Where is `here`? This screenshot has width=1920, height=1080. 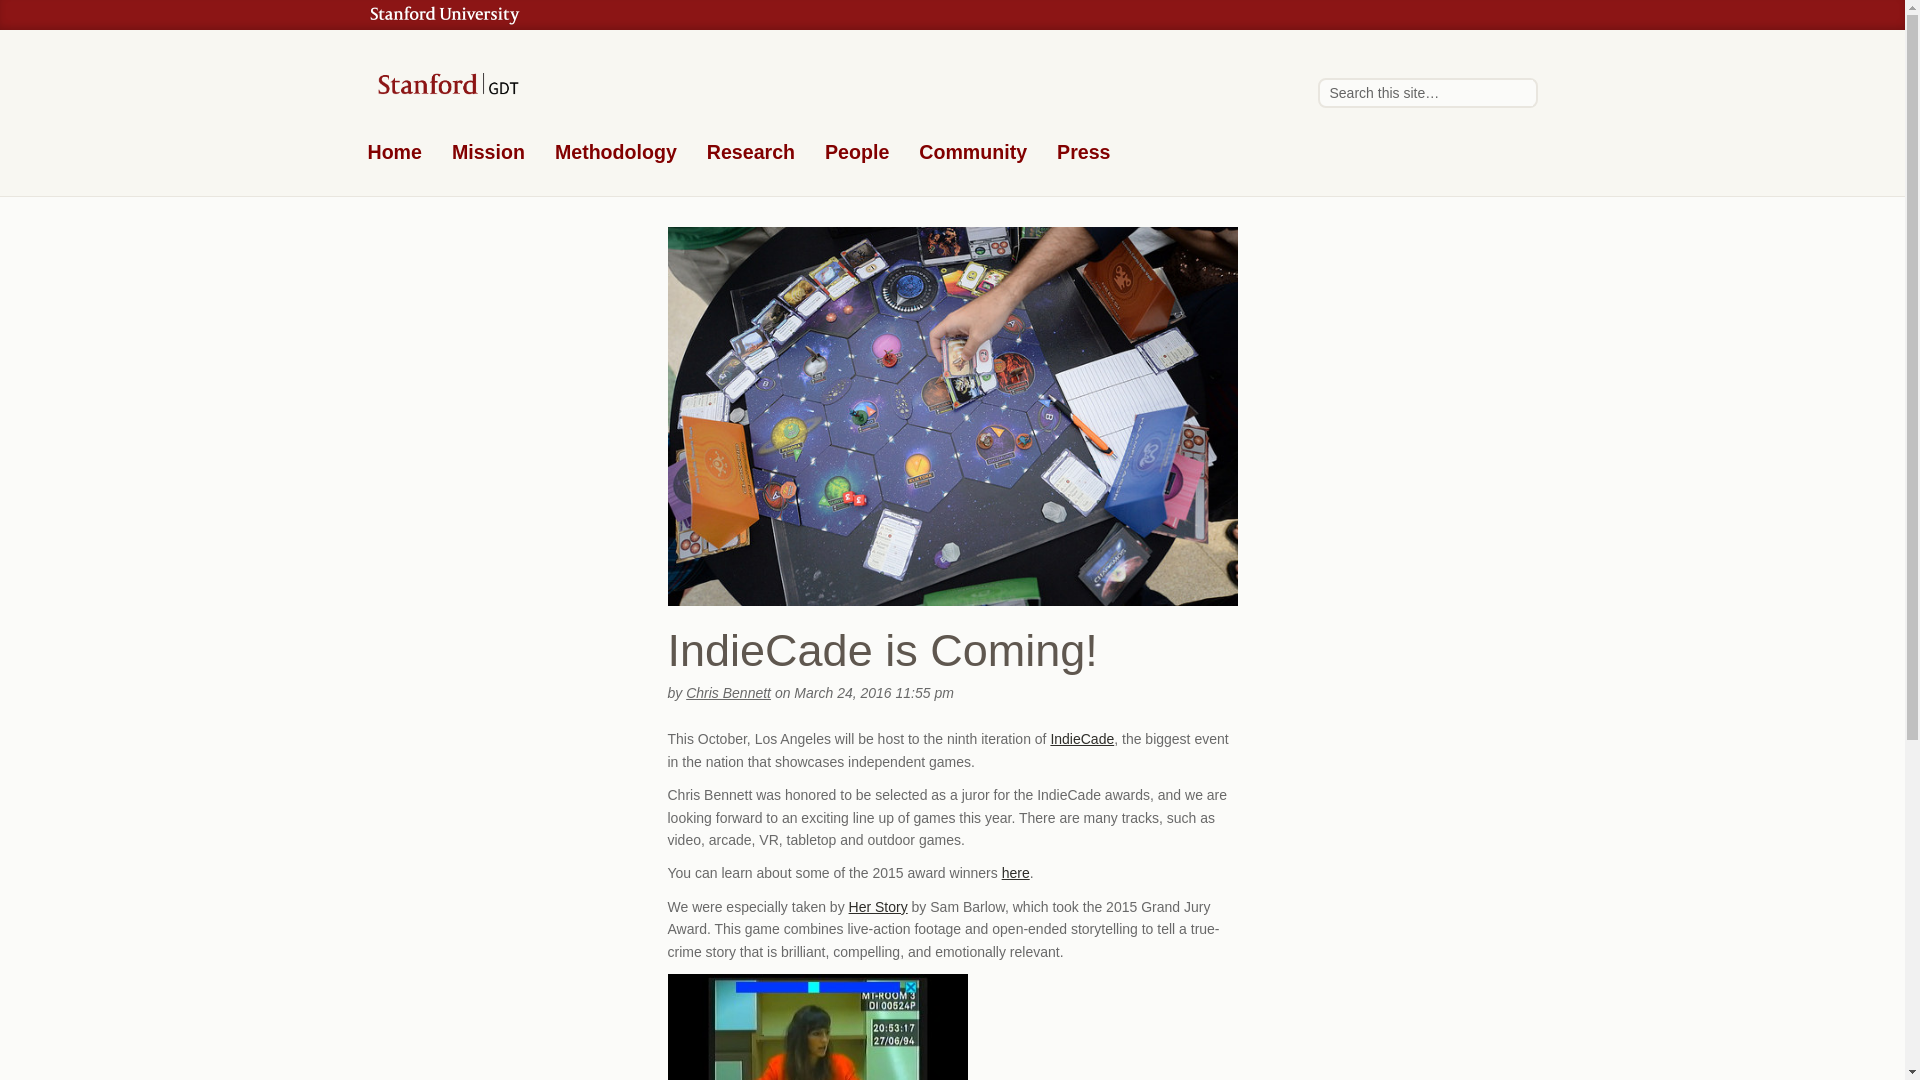
here is located at coordinates (1016, 873).